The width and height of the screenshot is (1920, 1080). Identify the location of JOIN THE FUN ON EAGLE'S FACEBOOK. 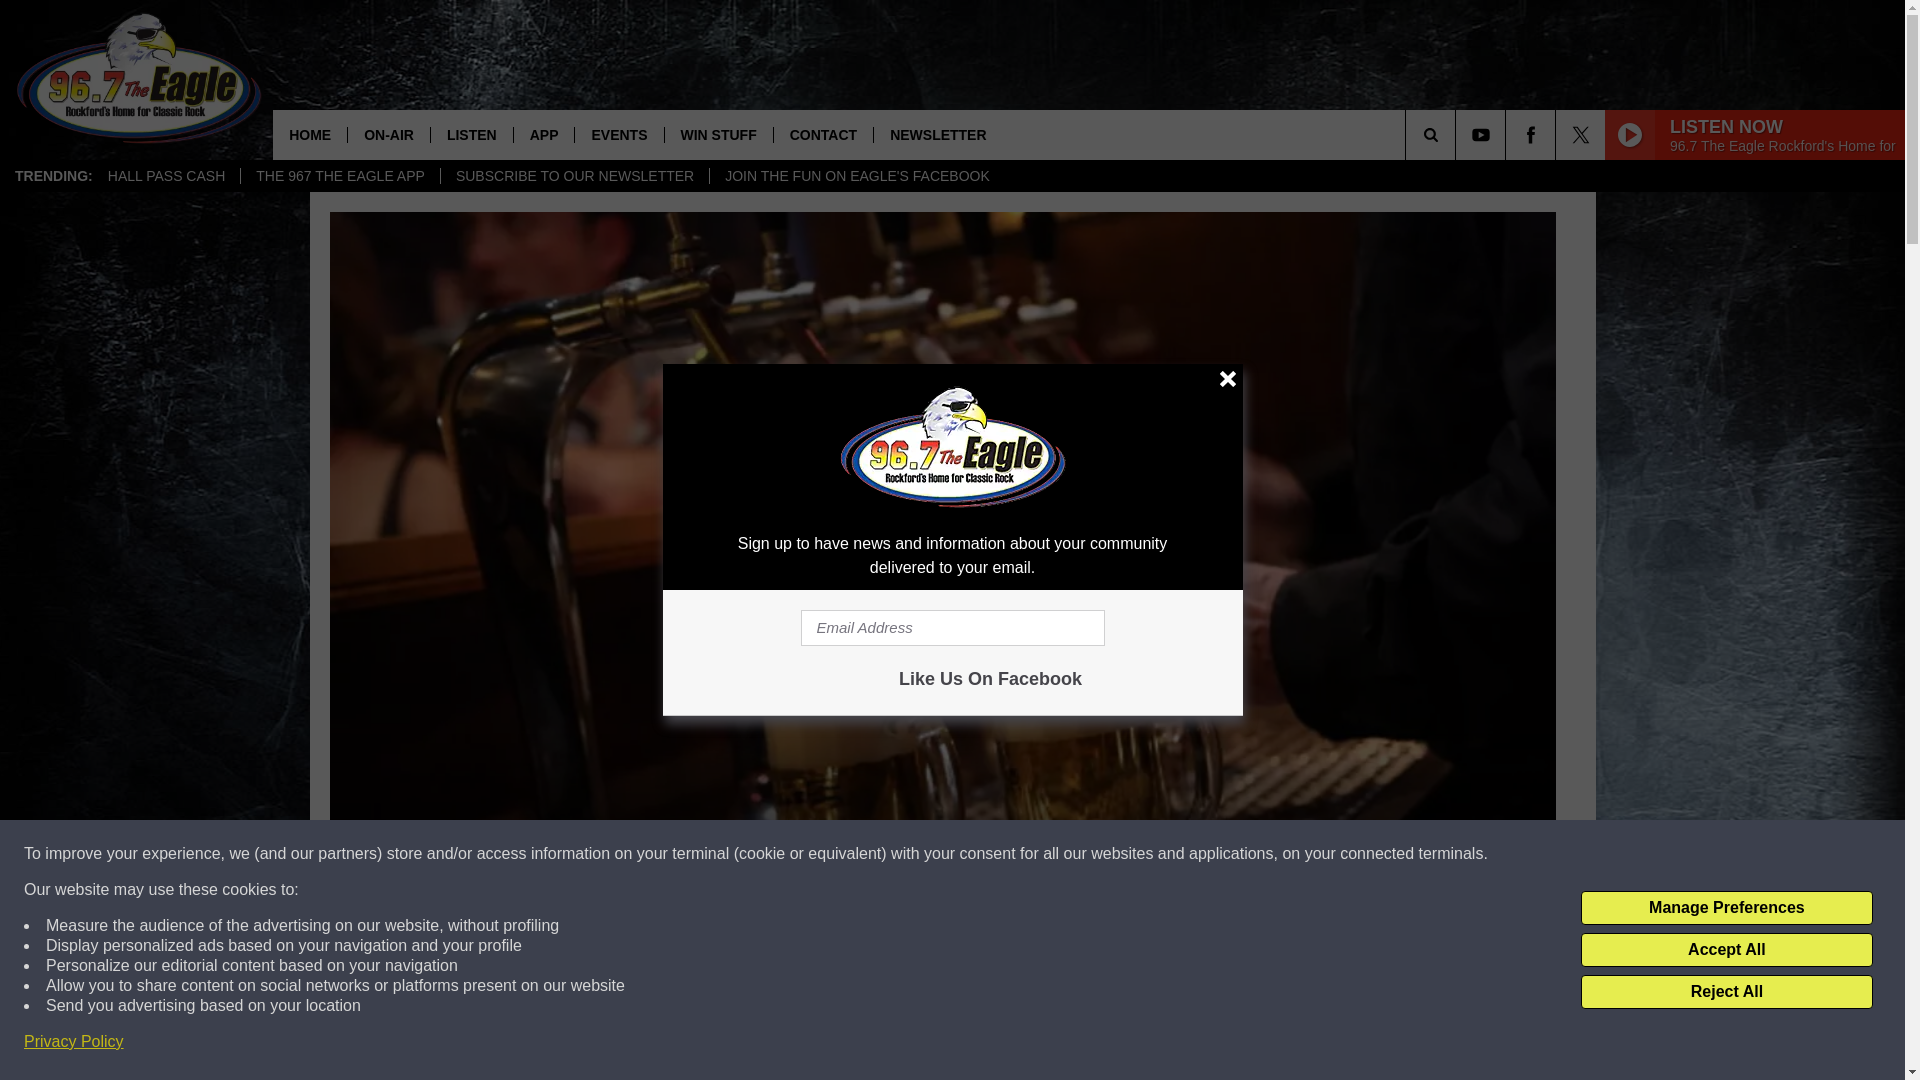
(856, 176).